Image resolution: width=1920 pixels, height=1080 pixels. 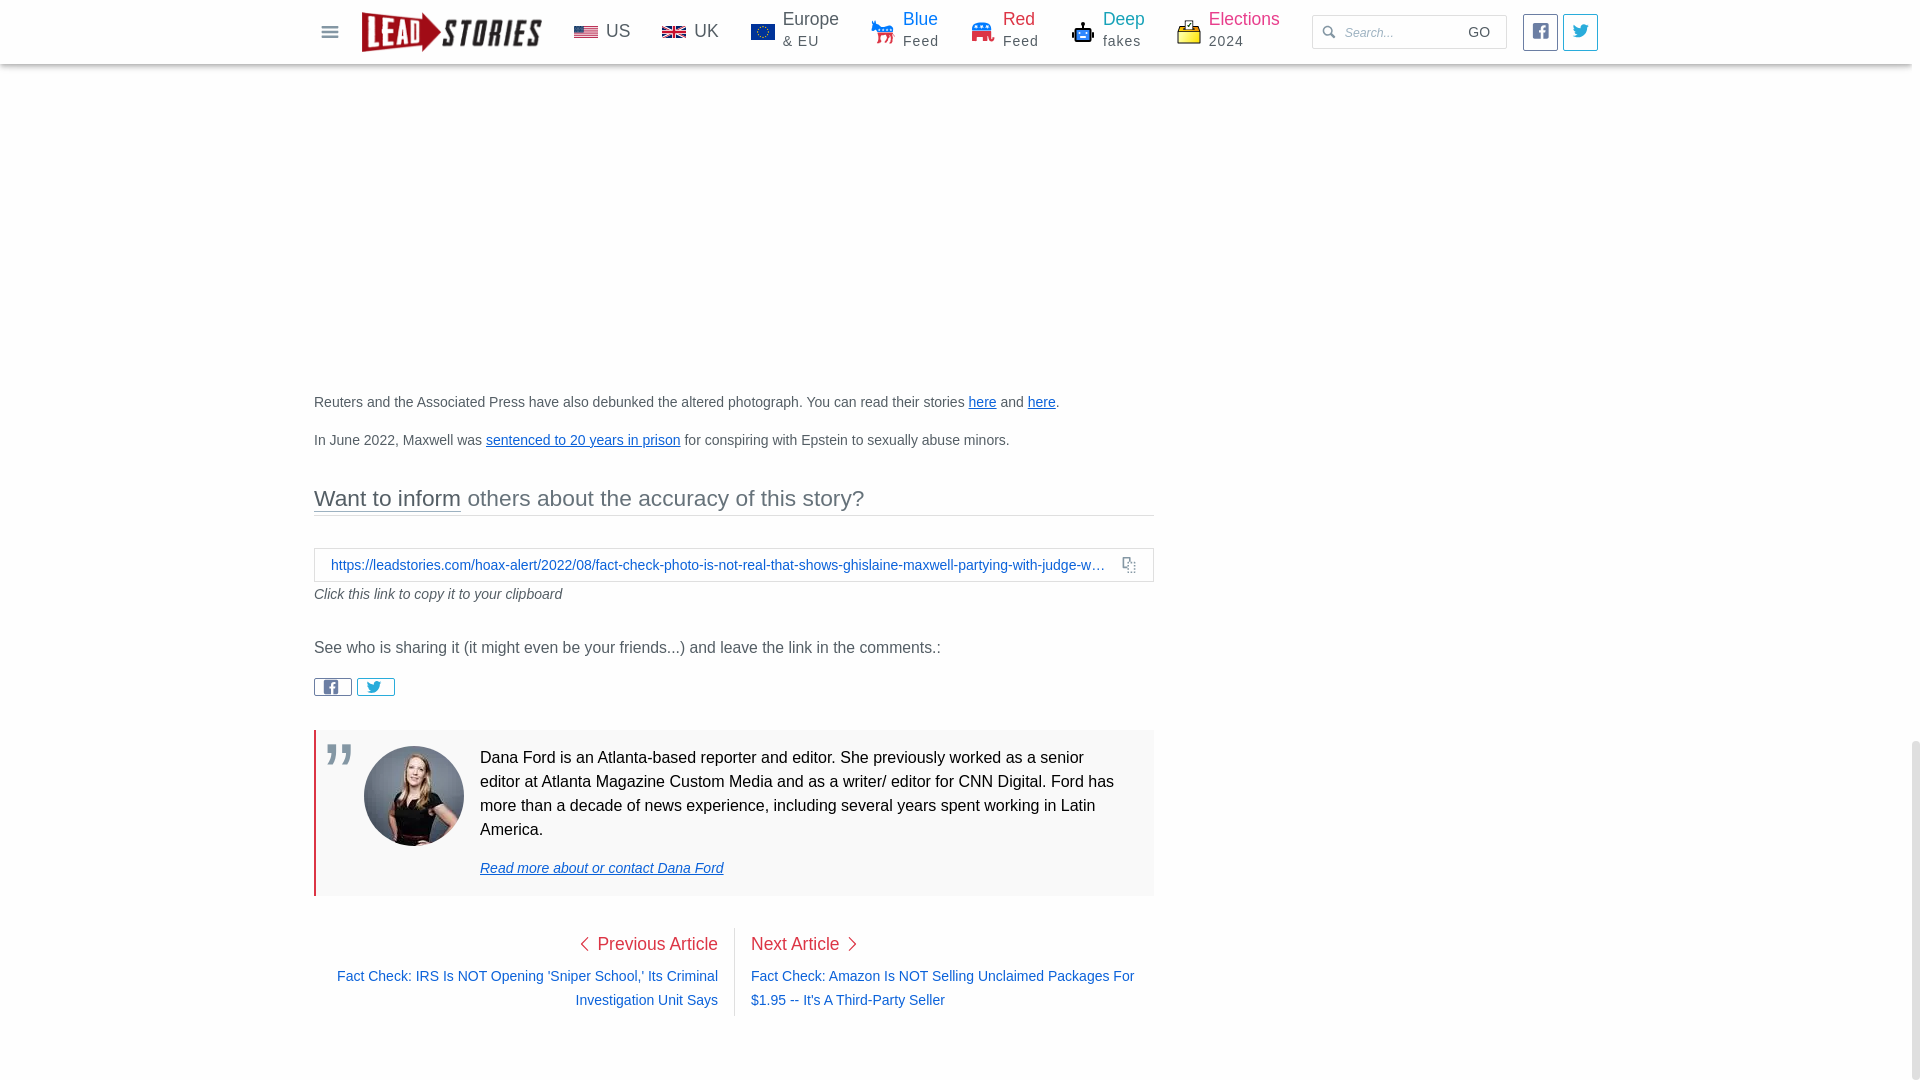 What do you see at coordinates (982, 402) in the screenshot?
I see `here` at bounding box center [982, 402].